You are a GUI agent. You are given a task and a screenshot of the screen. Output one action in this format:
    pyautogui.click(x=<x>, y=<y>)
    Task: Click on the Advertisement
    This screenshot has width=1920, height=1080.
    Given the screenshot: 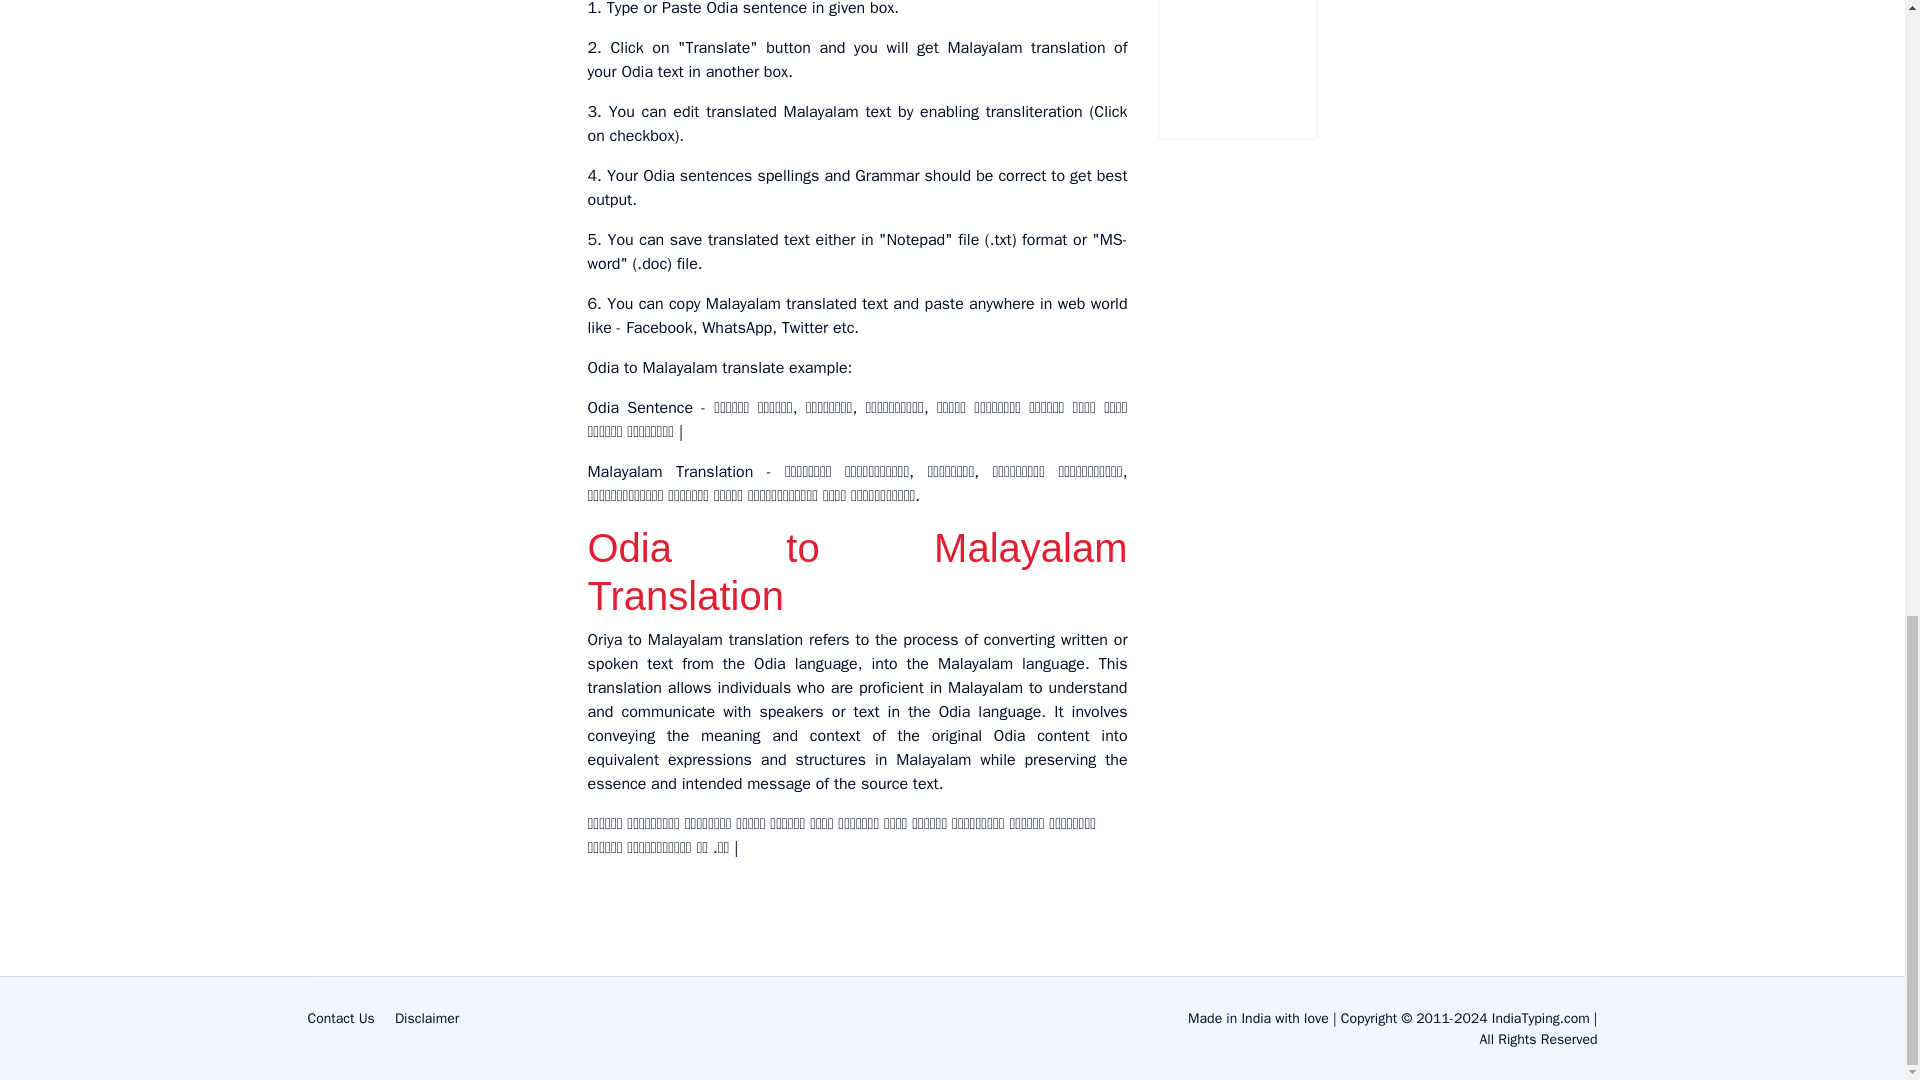 What is the action you would take?
    pyautogui.click(x=1279, y=54)
    